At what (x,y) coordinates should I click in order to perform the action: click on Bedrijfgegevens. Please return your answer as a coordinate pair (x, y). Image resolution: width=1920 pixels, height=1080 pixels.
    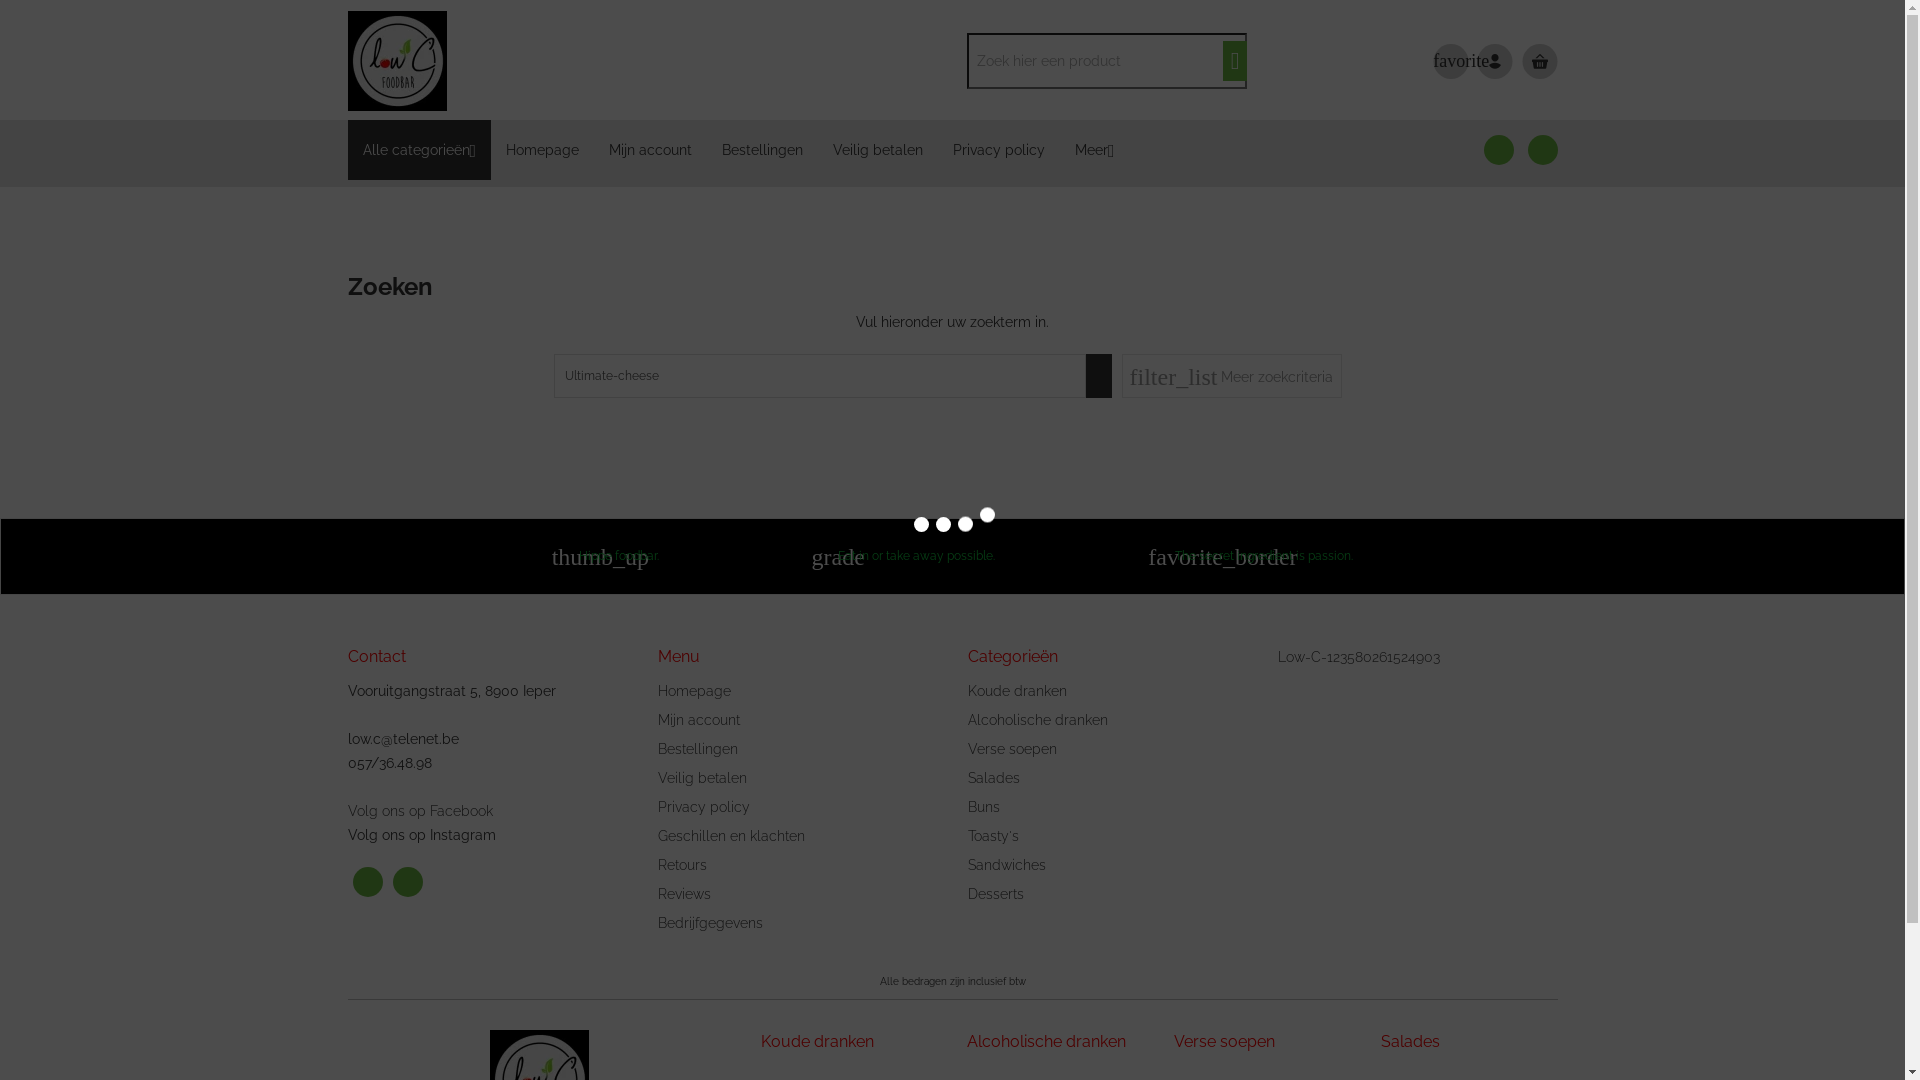
    Looking at the image, I should click on (710, 923).